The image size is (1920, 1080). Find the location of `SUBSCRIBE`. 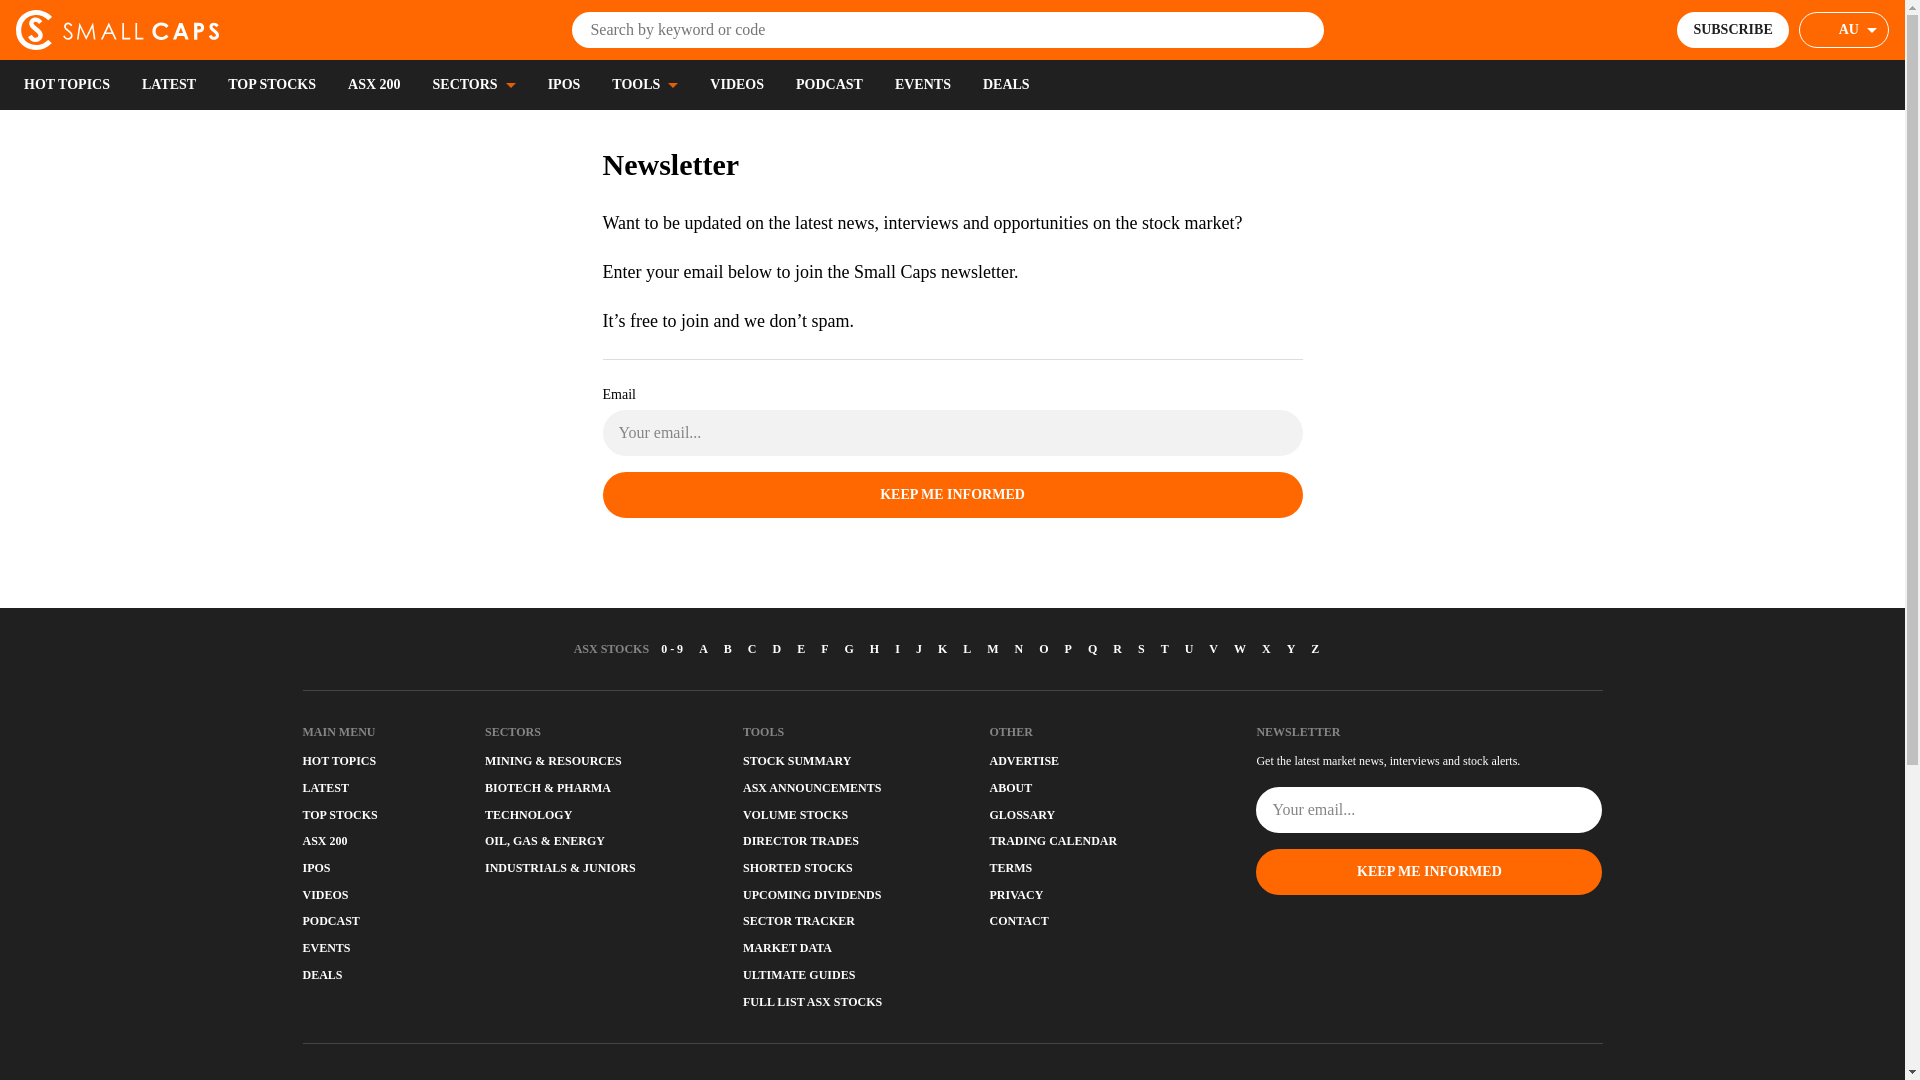

SUBSCRIBE is located at coordinates (1732, 29).